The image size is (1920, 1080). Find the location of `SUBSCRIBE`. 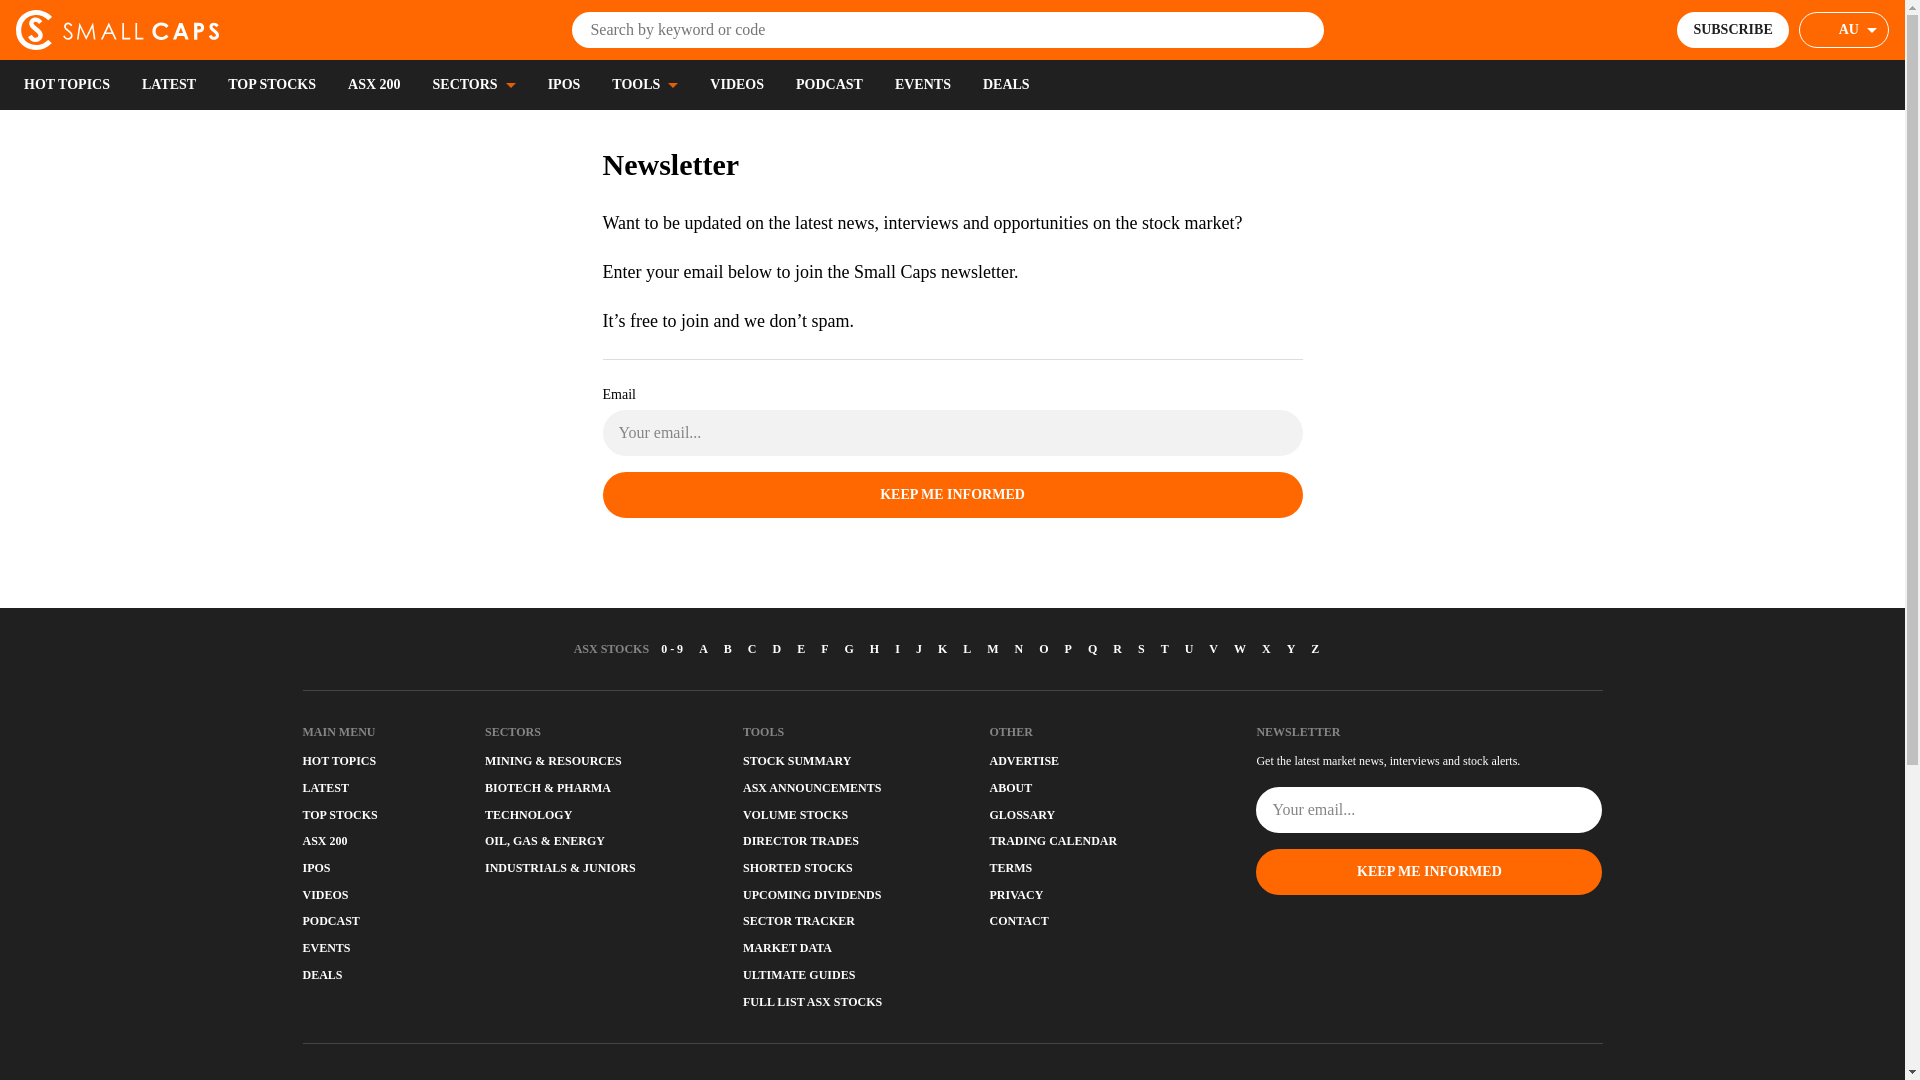

SUBSCRIBE is located at coordinates (1732, 29).